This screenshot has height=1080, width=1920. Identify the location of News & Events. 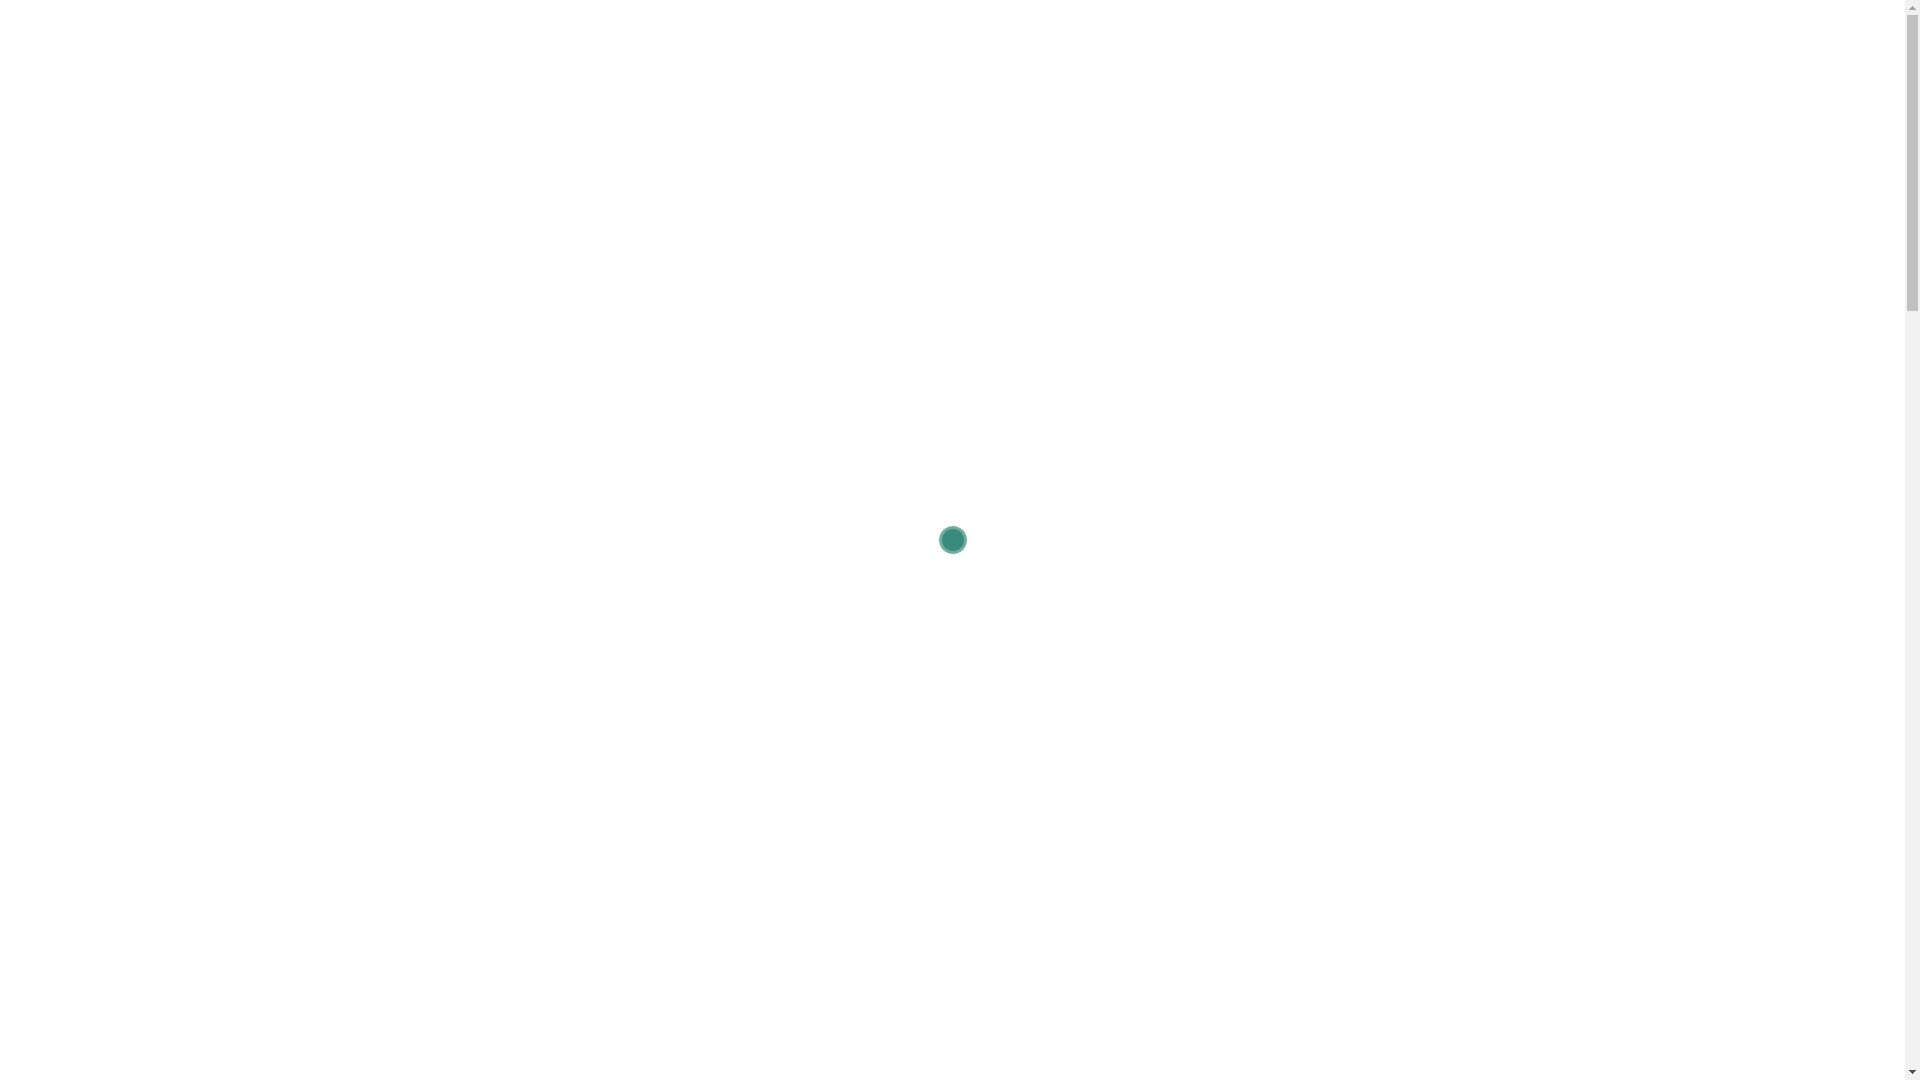
(72, 194).